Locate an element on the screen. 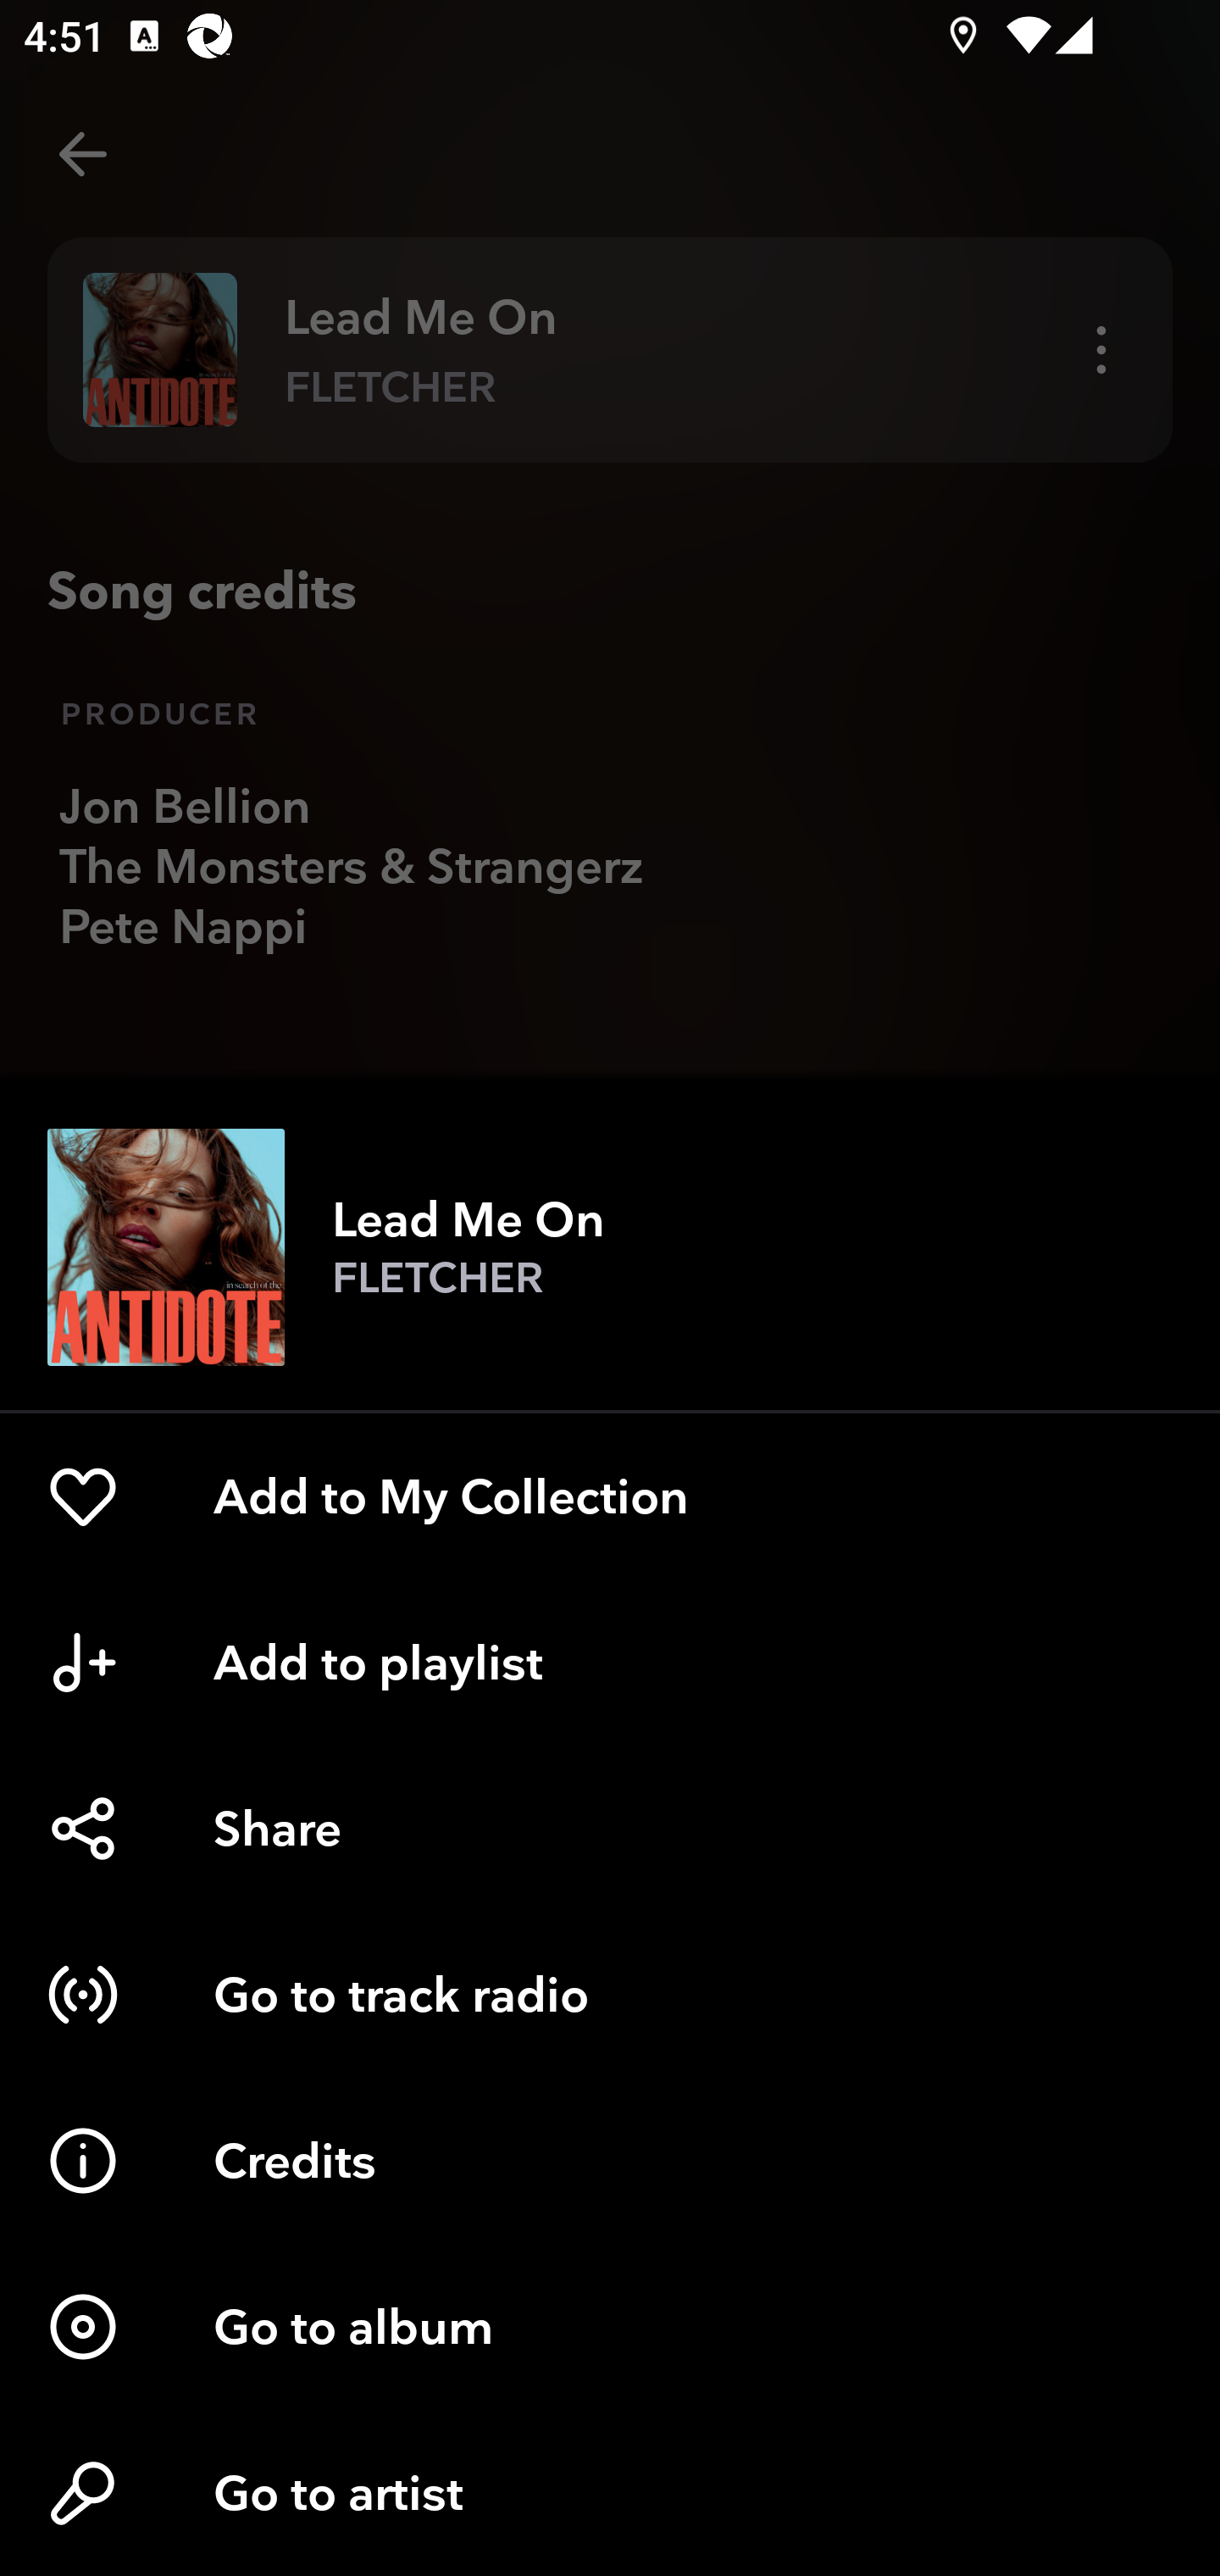 This screenshot has height=2576, width=1220. Go to track radio is located at coordinates (610, 1995).